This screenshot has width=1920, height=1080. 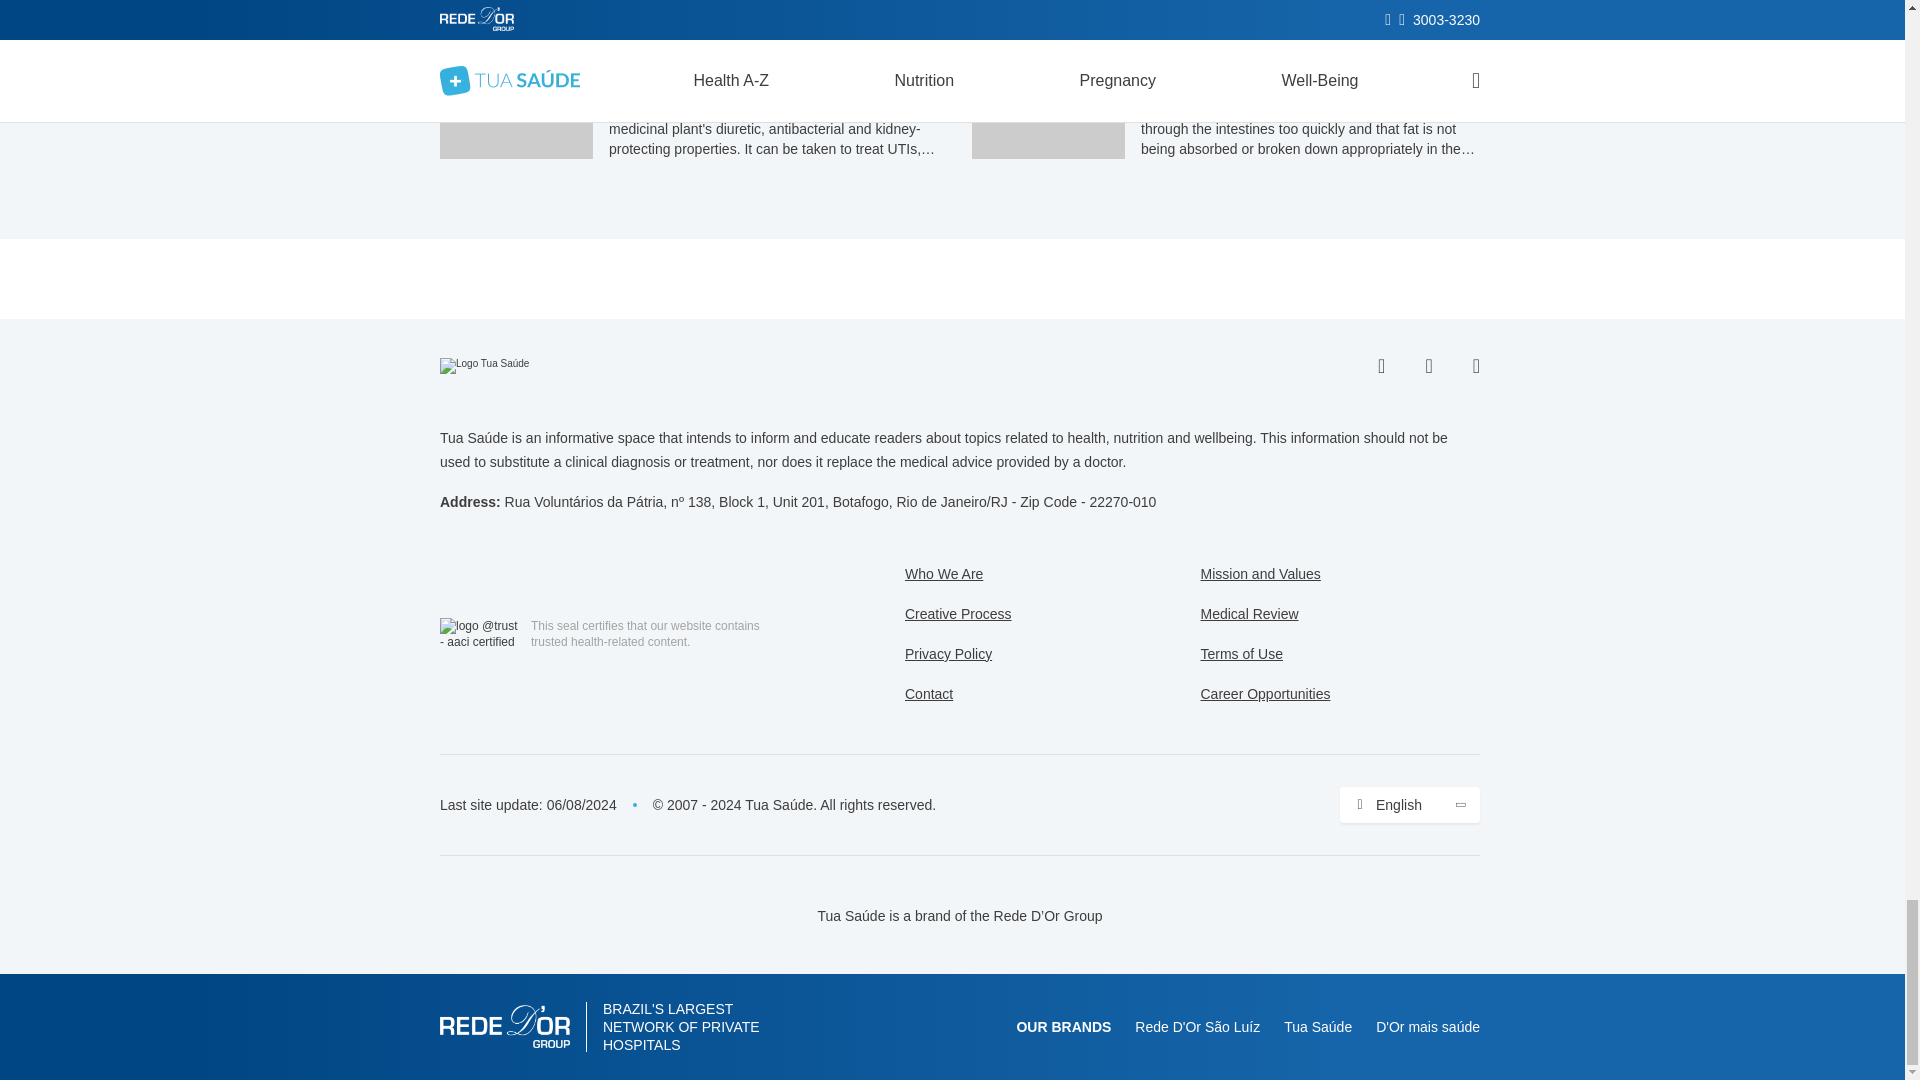 What do you see at coordinates (1241, 654) in the screenshot?
I see `Terms of Use` at bounding box center [1241, 654].